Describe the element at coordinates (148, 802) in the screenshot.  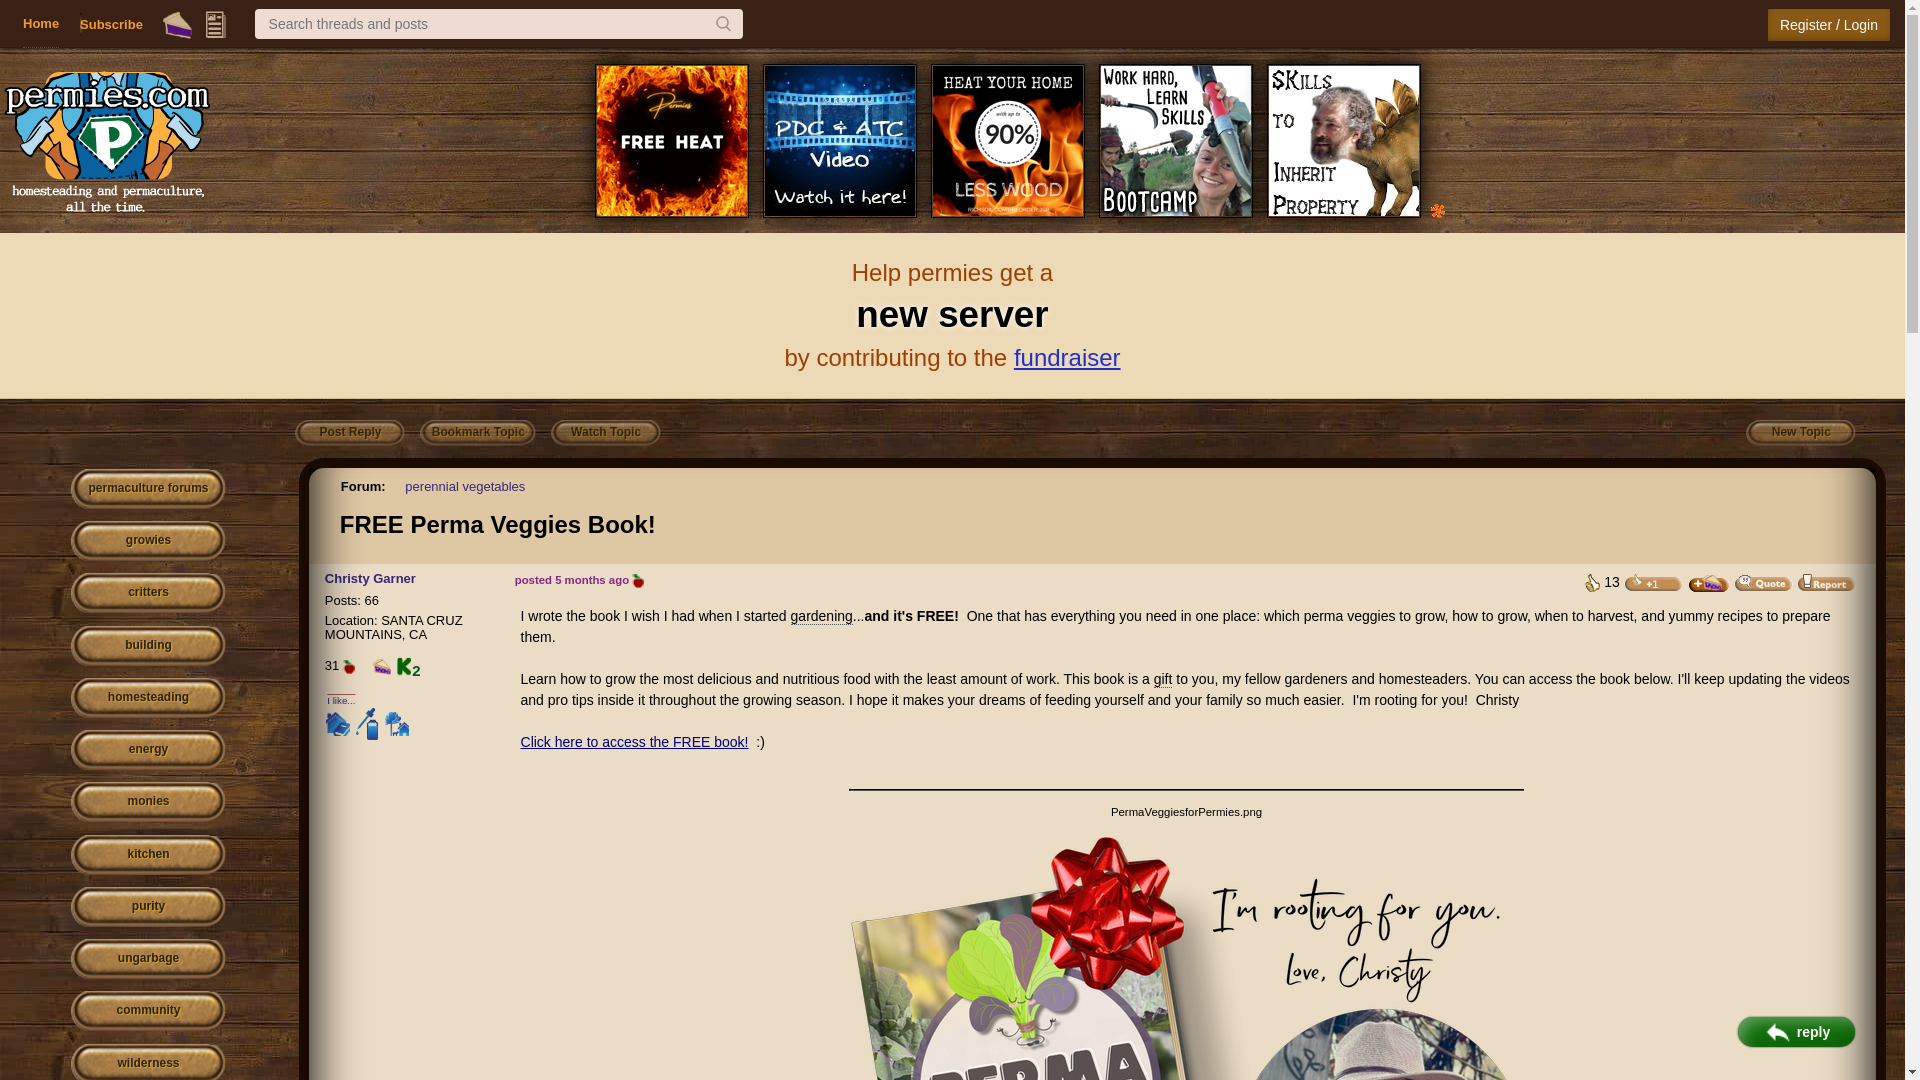
I see `monies` at that location.